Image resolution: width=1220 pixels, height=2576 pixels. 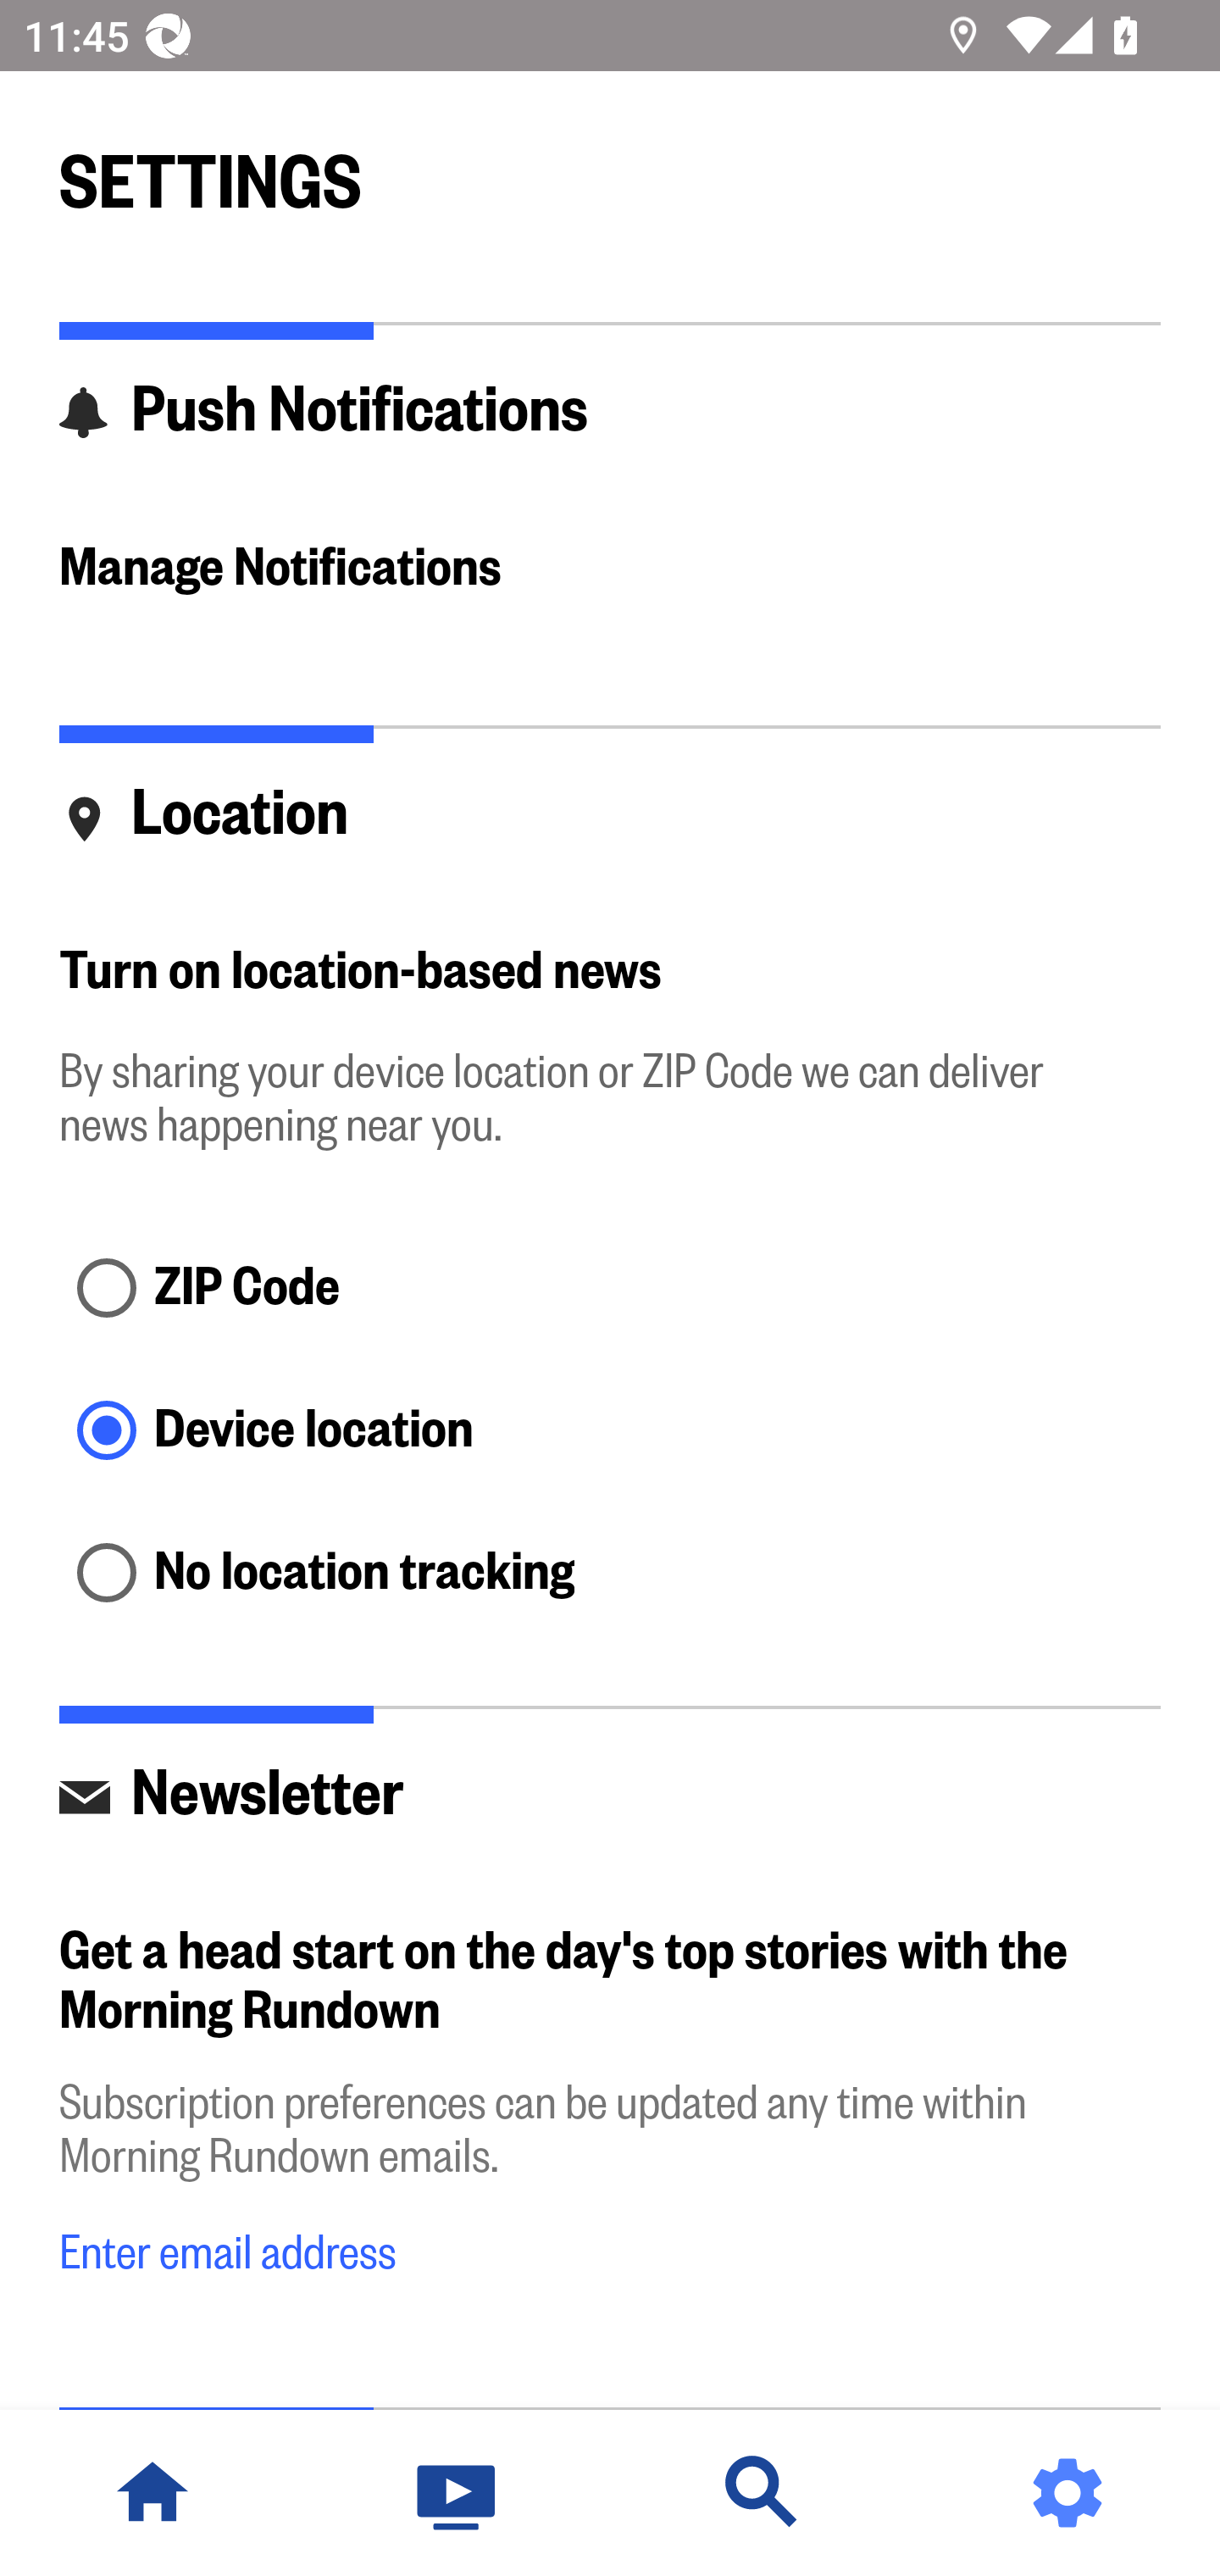 I want to click on Watch, so click(x=457, y=2493).